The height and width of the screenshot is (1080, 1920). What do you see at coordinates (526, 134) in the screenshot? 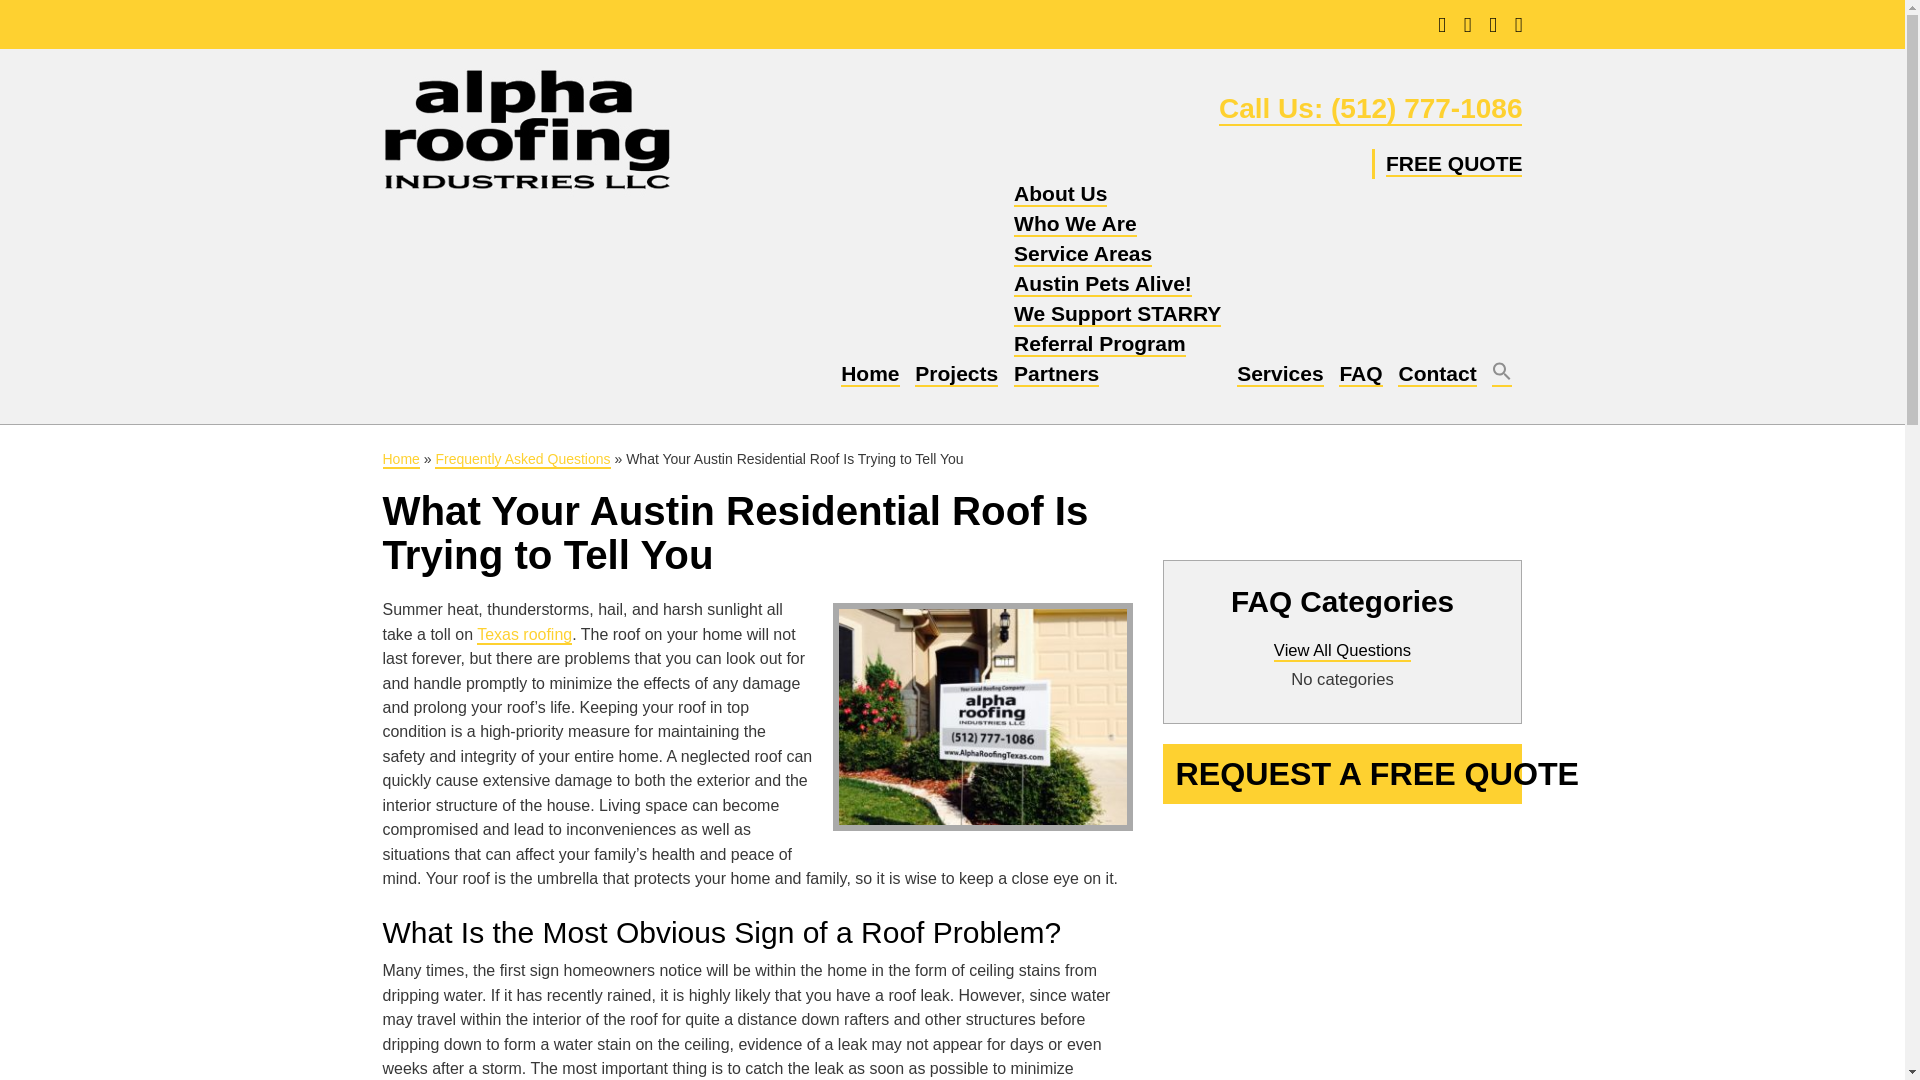
I see `Alpha Roofing Industries, LLC` at bounding box center [526, 134].